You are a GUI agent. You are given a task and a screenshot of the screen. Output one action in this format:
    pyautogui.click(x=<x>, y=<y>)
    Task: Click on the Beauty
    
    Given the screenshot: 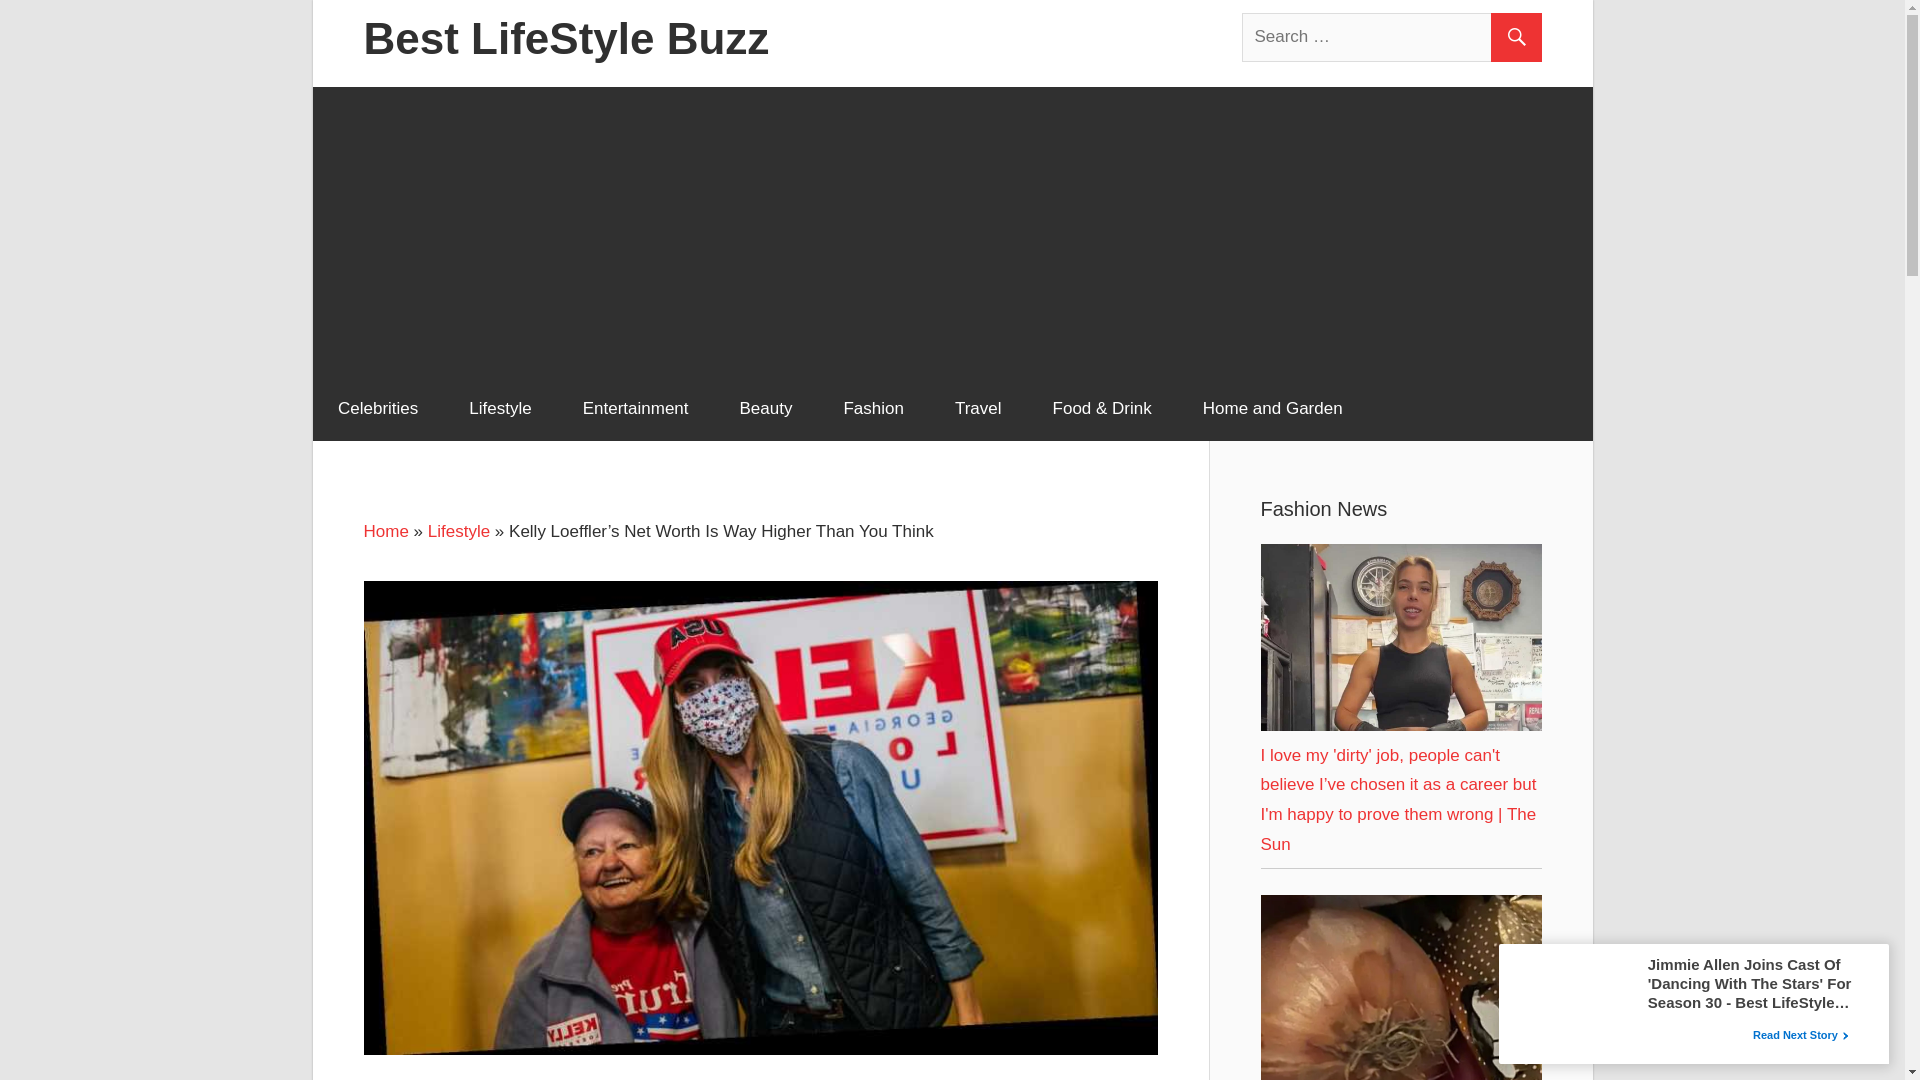 What is the action you would take?
    pyautogui.click(x=766, y=408)
    